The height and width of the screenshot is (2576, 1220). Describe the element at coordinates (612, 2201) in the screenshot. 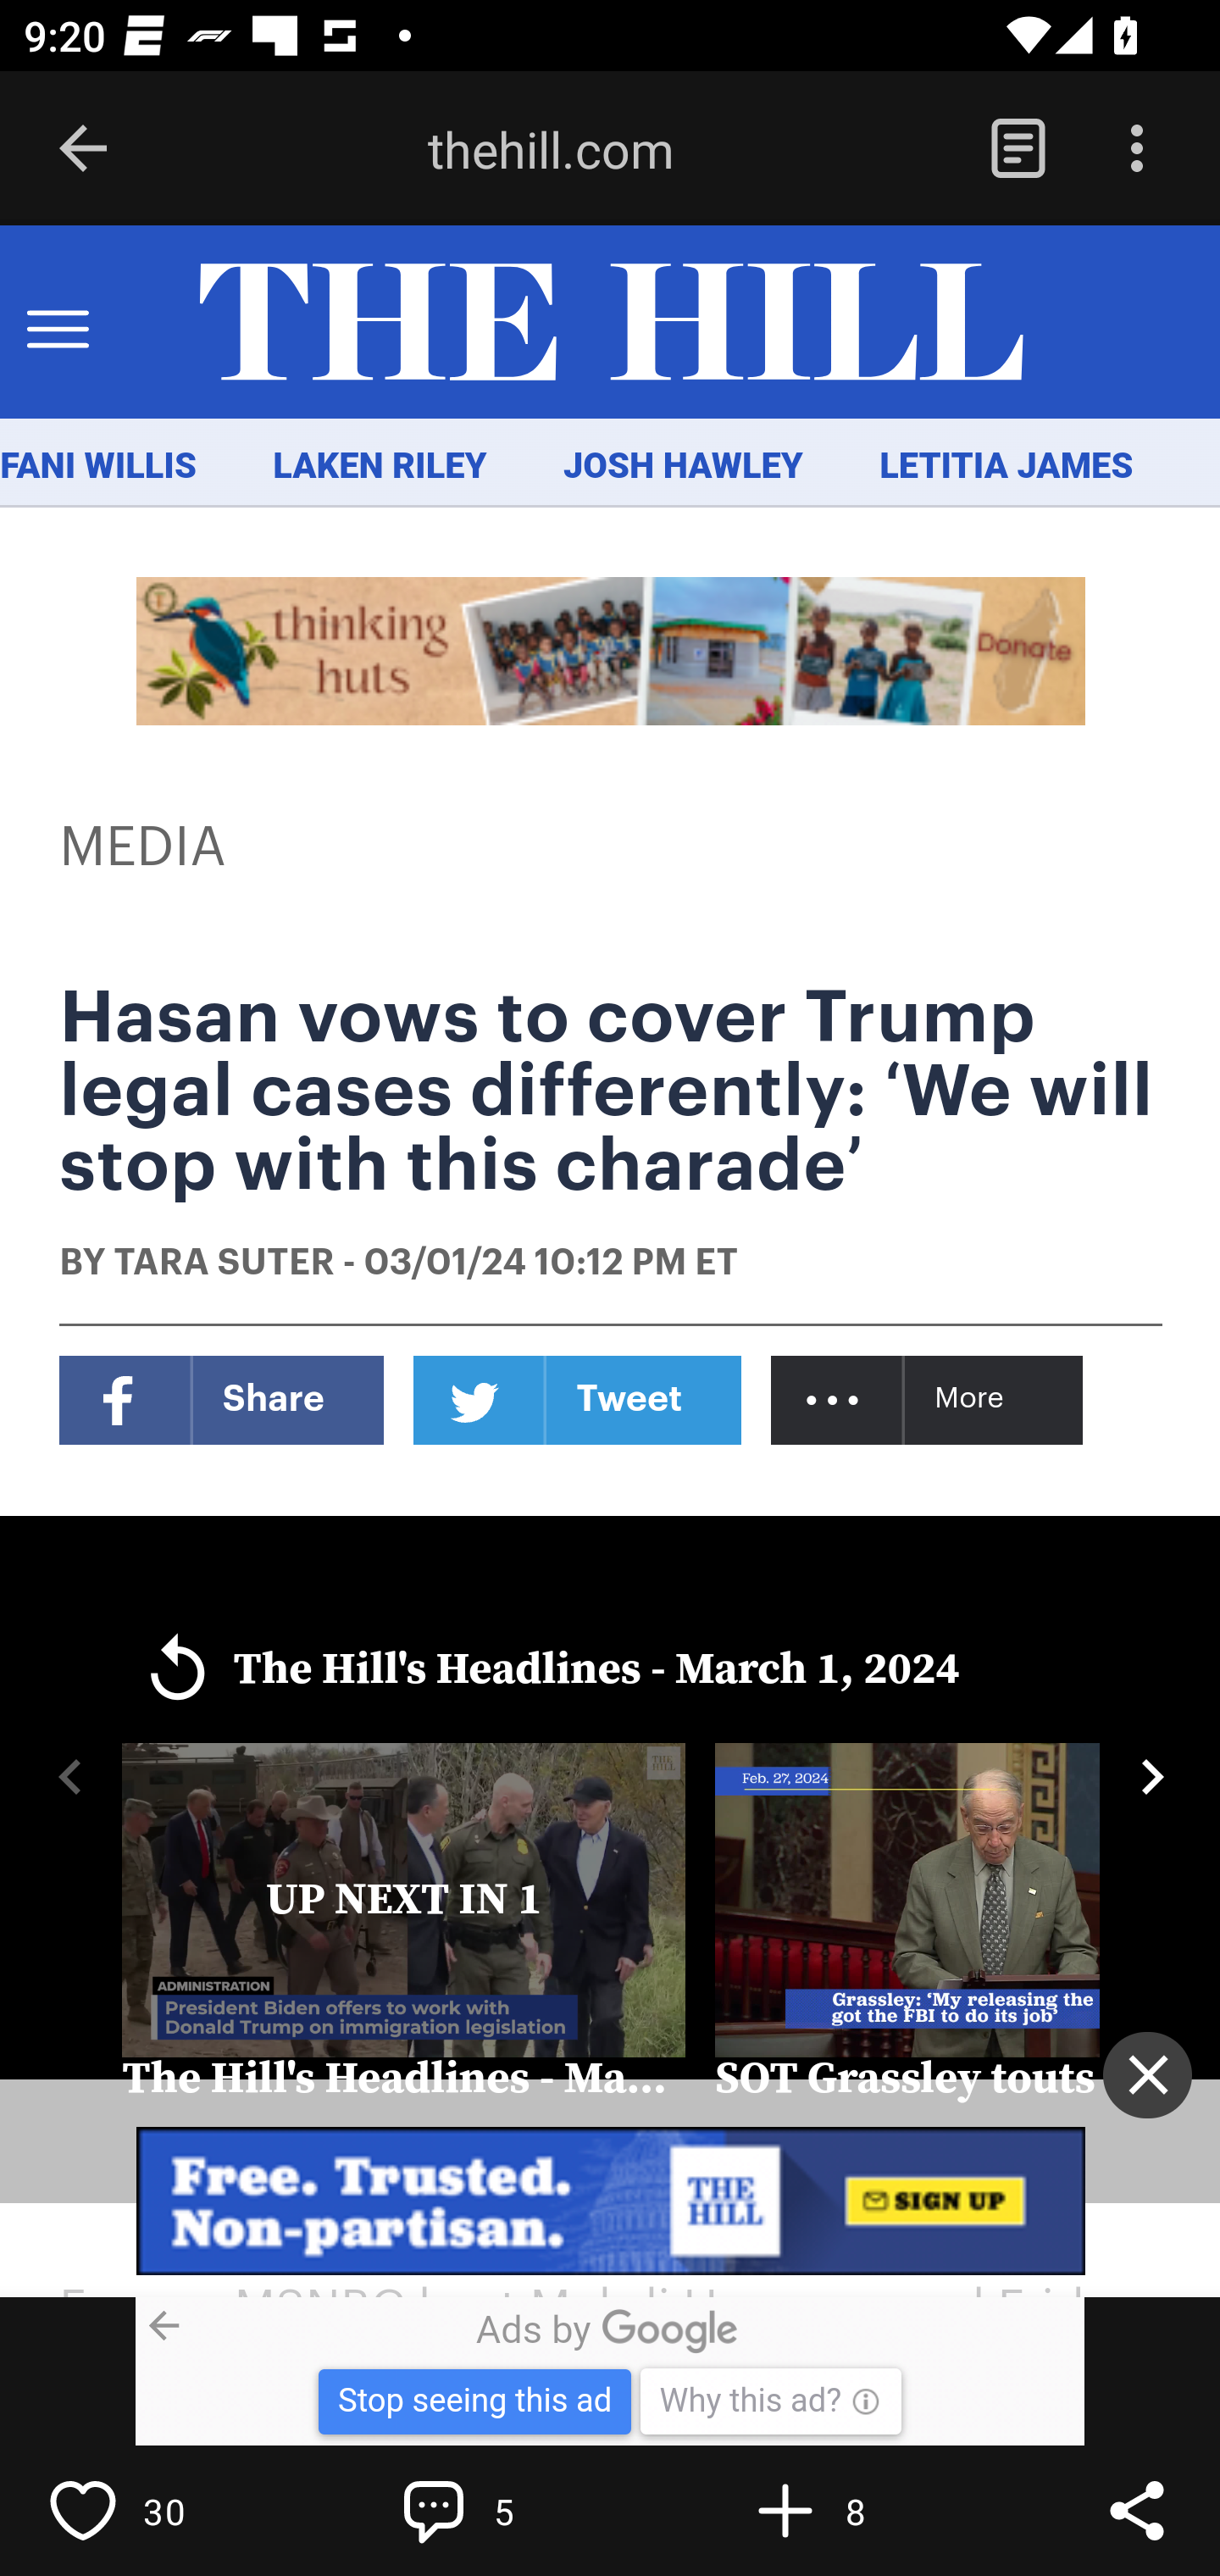

I see `signup` at that location.